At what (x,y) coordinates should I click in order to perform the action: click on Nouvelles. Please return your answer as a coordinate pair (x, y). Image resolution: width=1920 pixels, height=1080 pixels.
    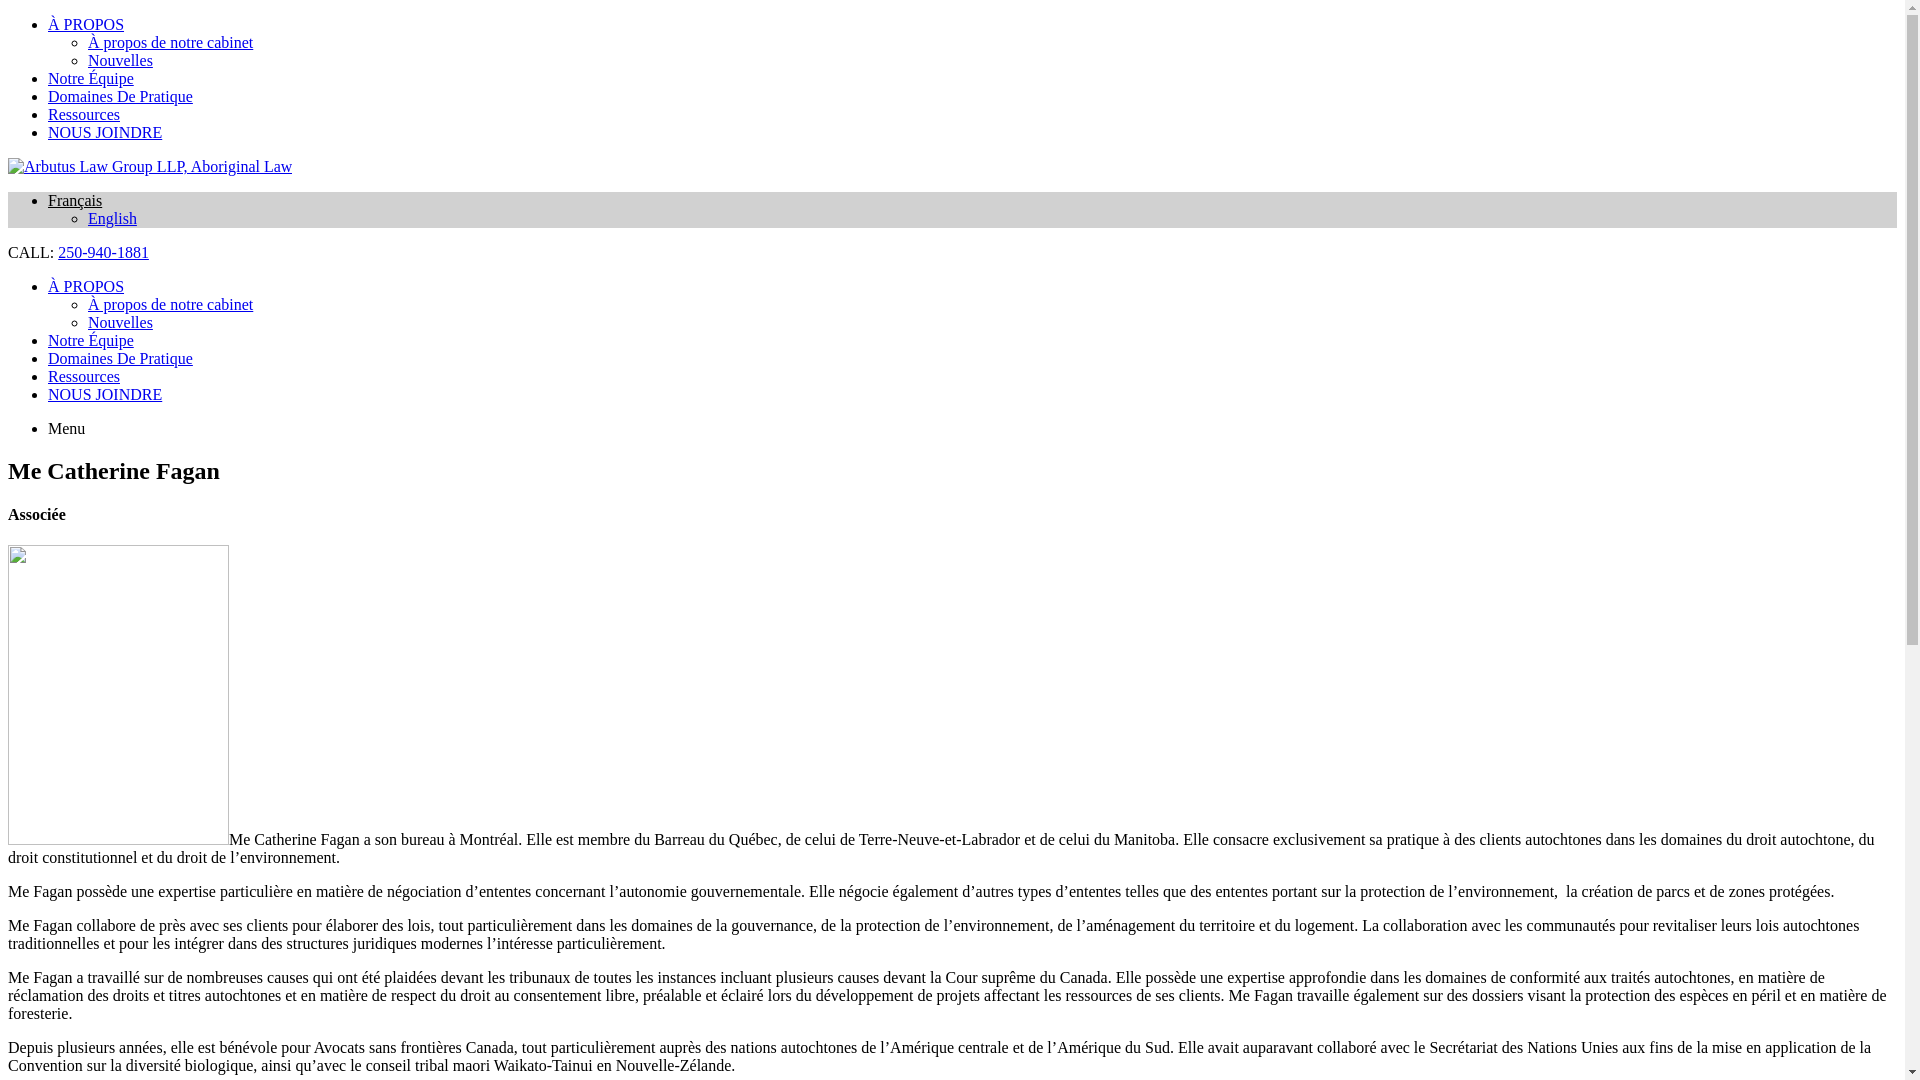
    Looking at the image, I should click on (120, 322).